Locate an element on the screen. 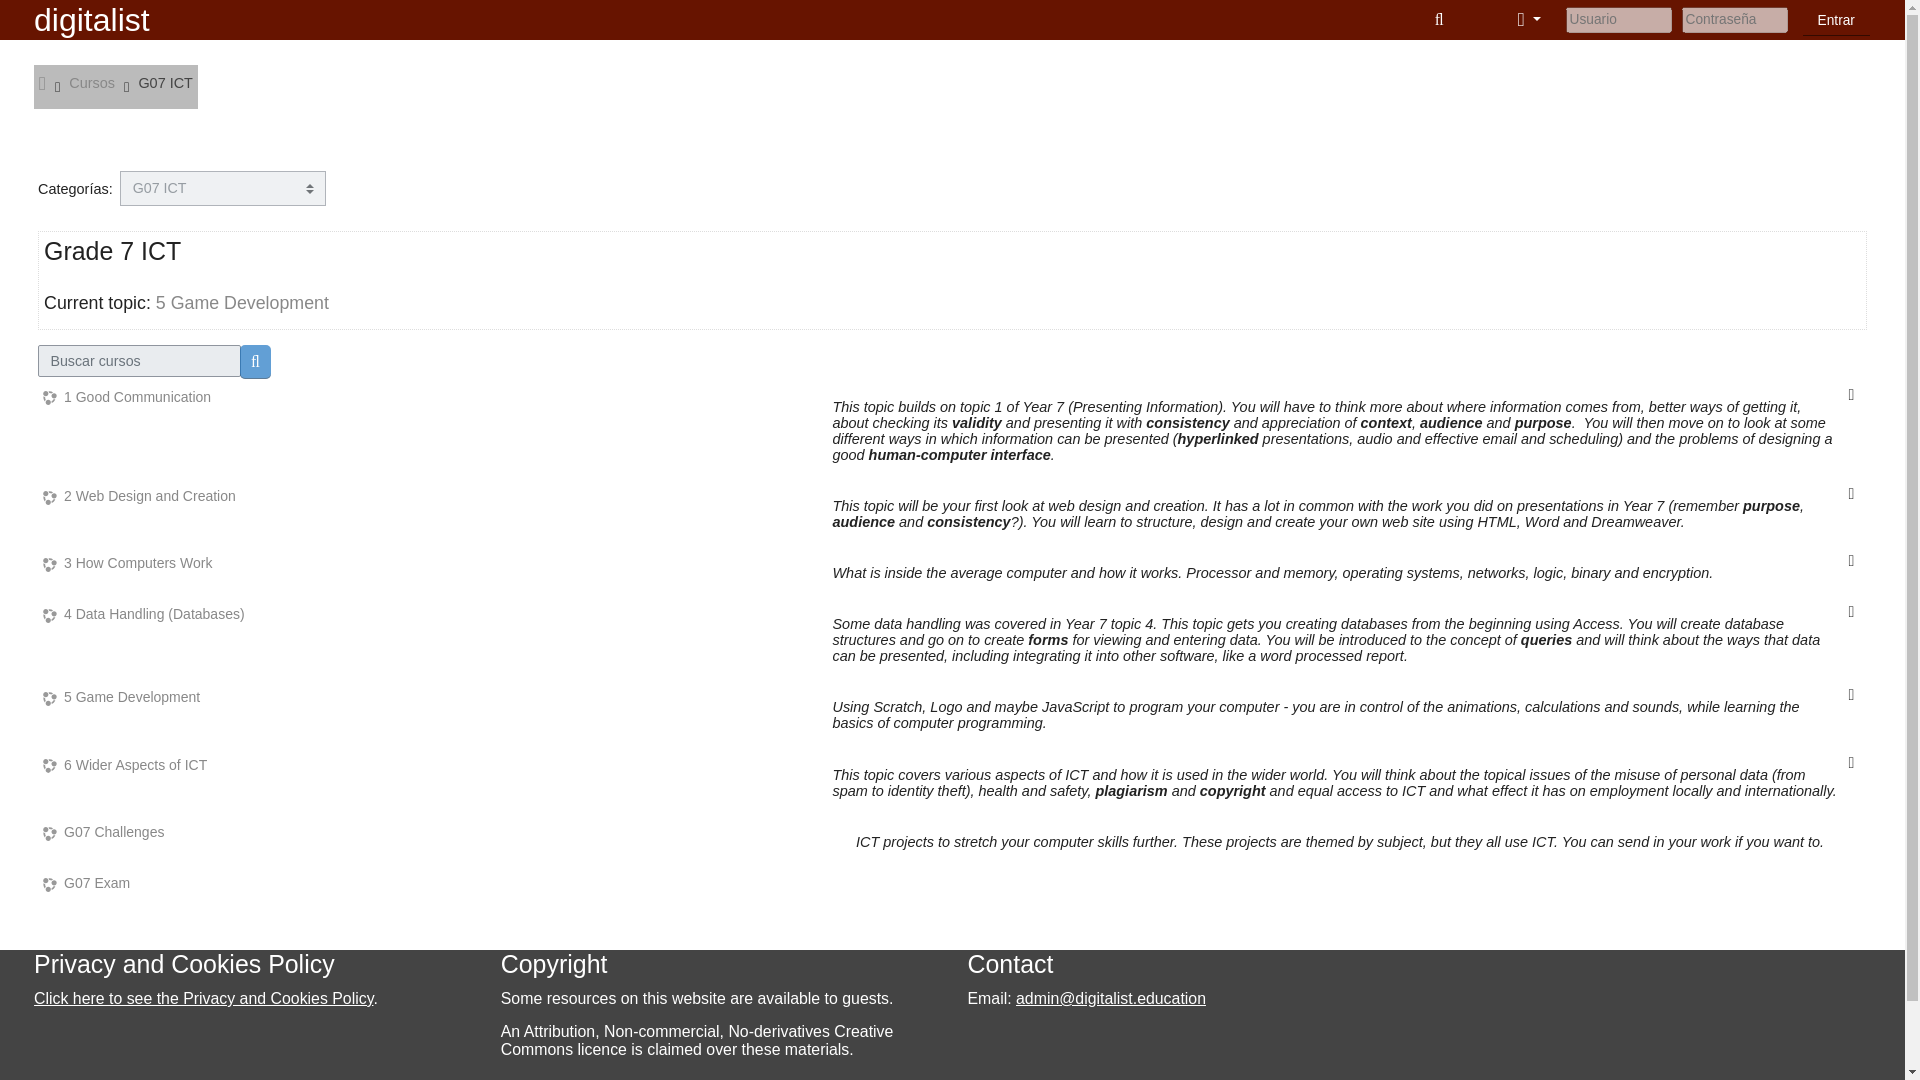  Cursos is located at coordinates (92, 82).